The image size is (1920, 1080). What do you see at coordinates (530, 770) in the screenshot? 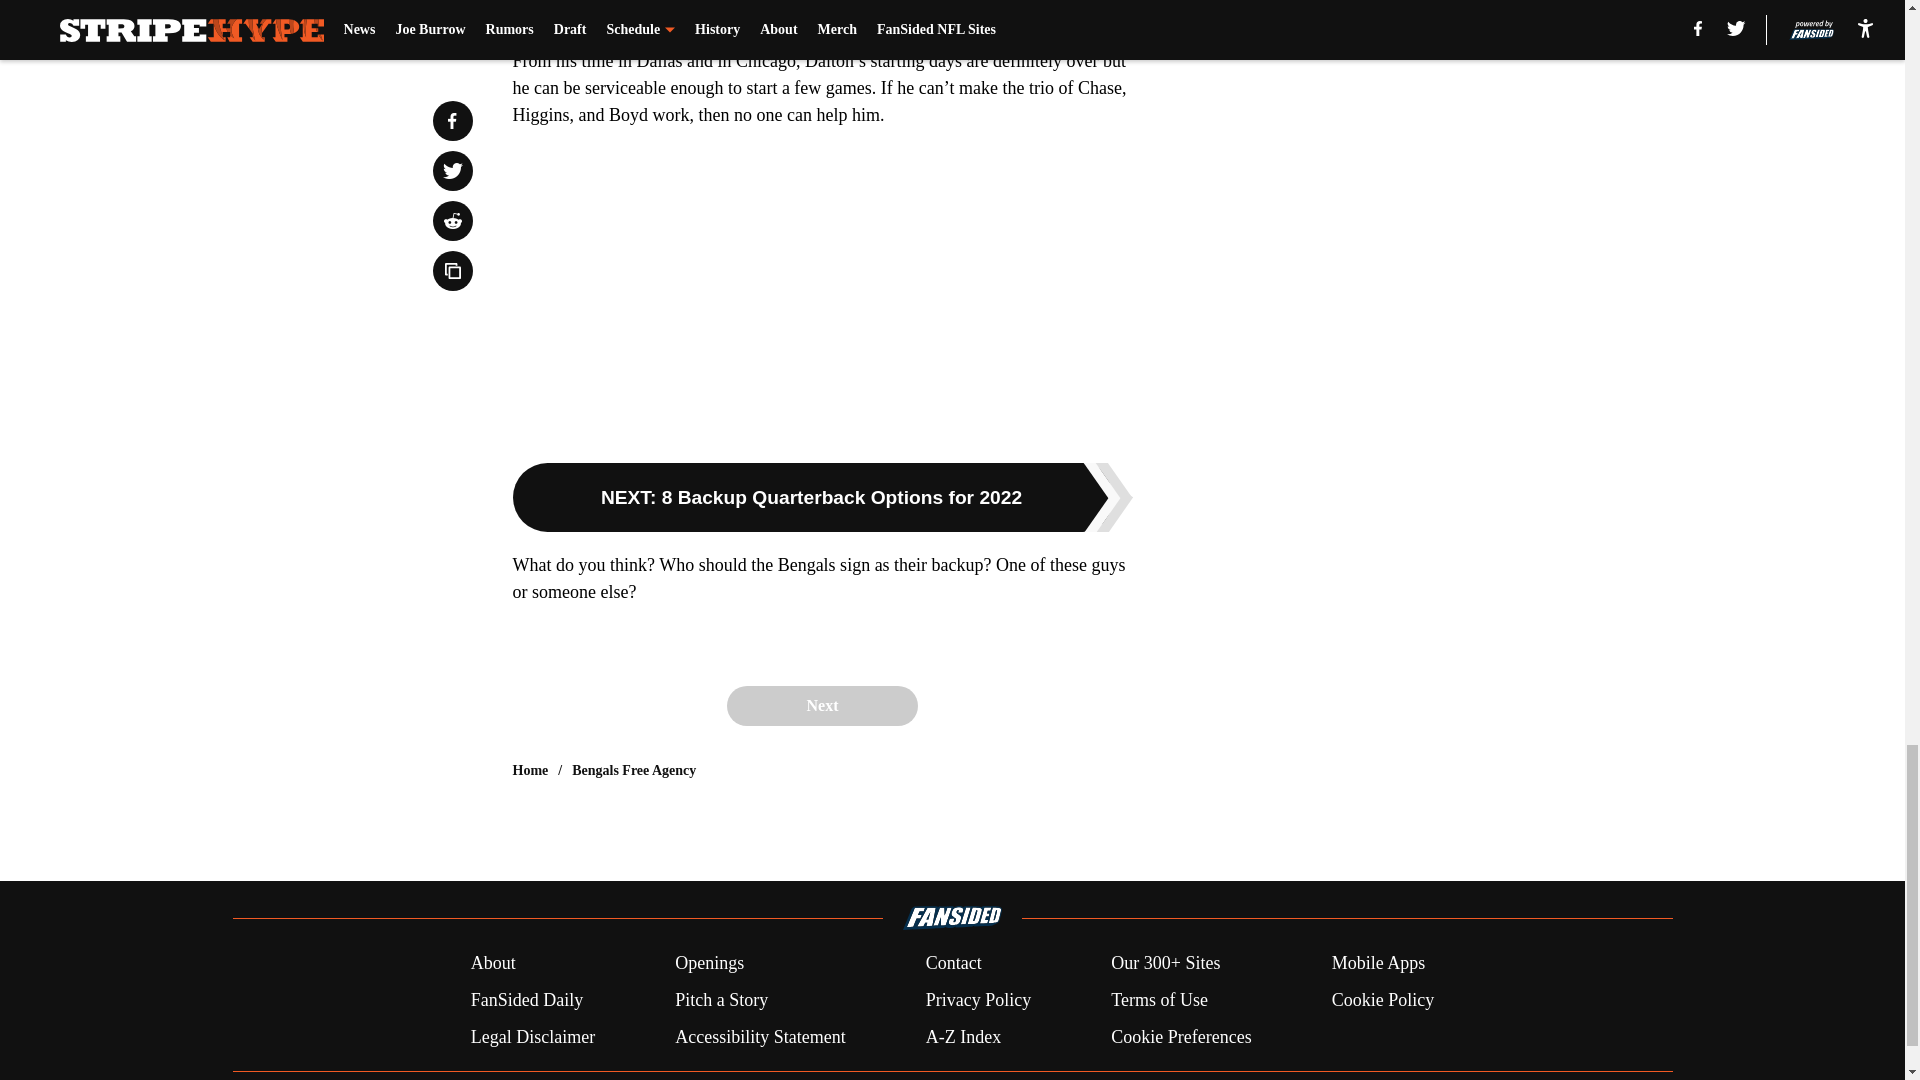
I see `Home` at bounding box center [530, 770].